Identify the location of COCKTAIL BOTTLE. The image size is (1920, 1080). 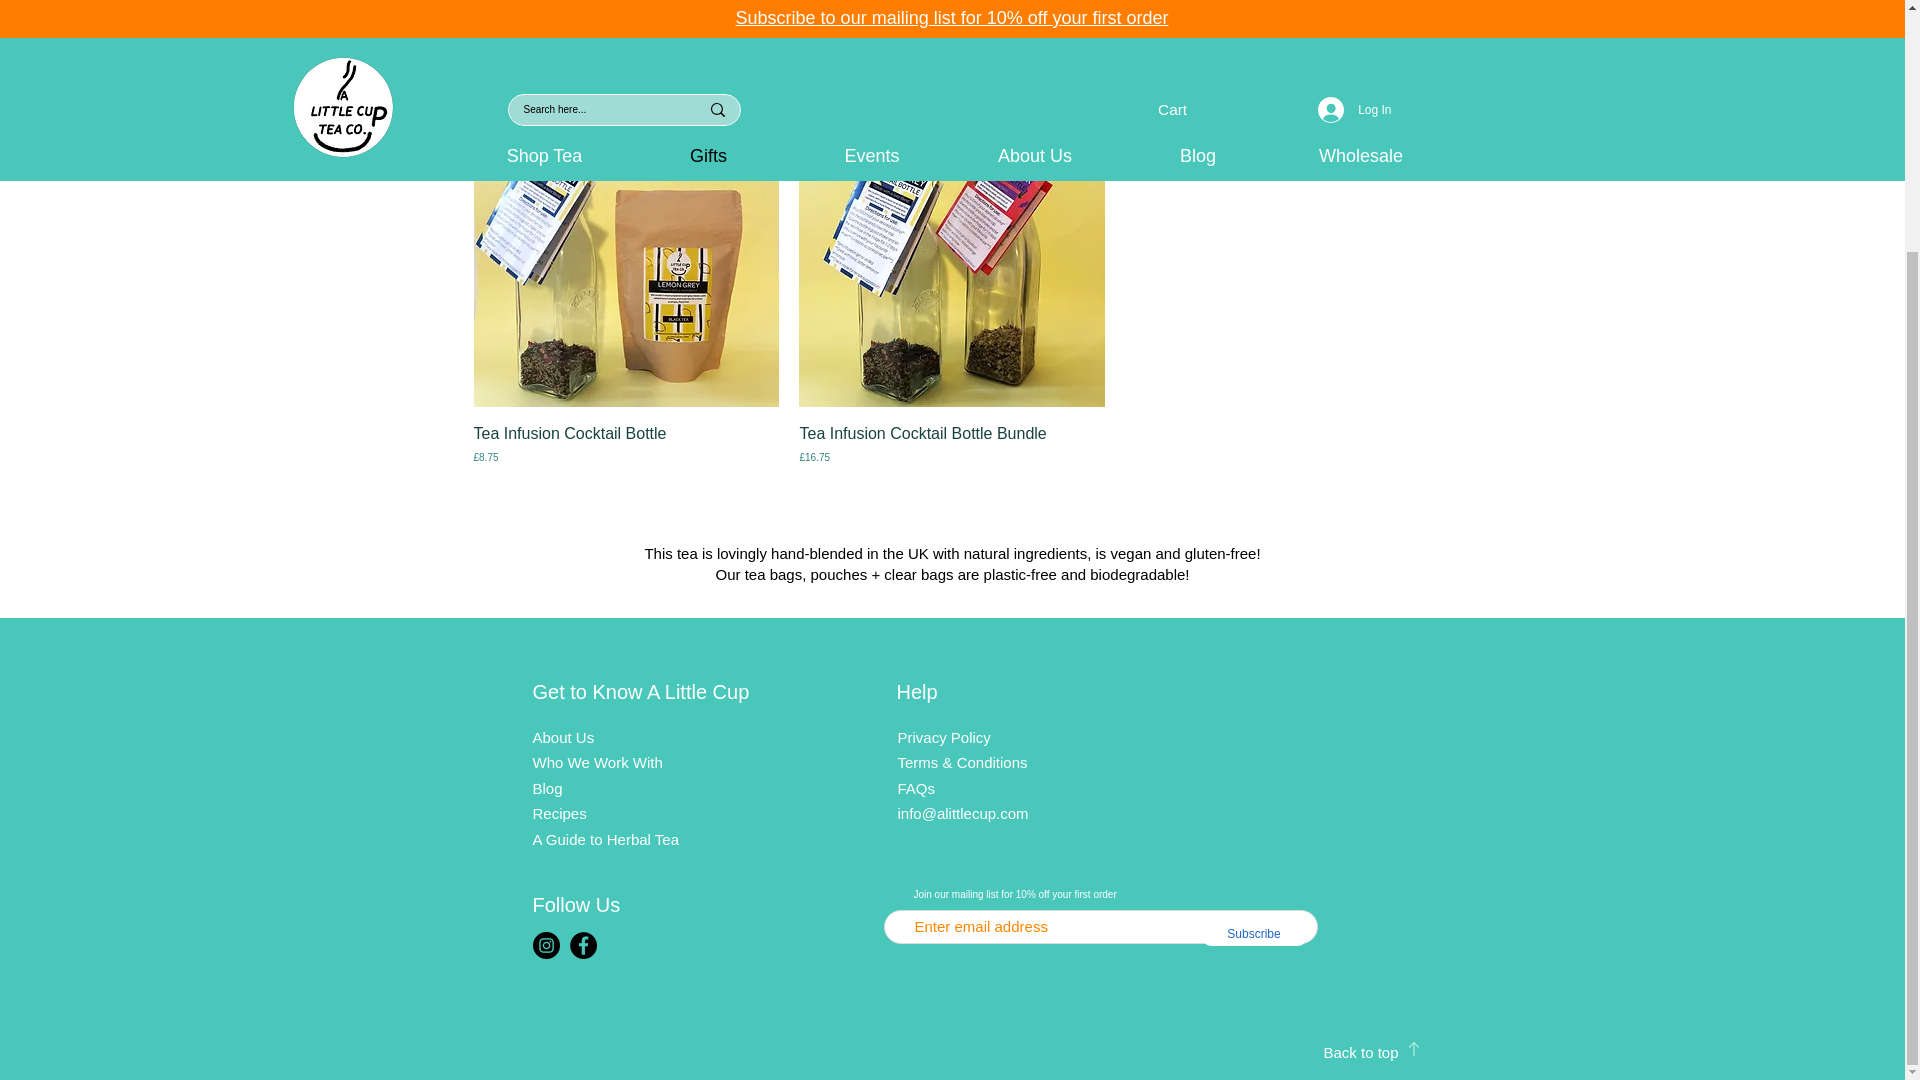
(952, 254).